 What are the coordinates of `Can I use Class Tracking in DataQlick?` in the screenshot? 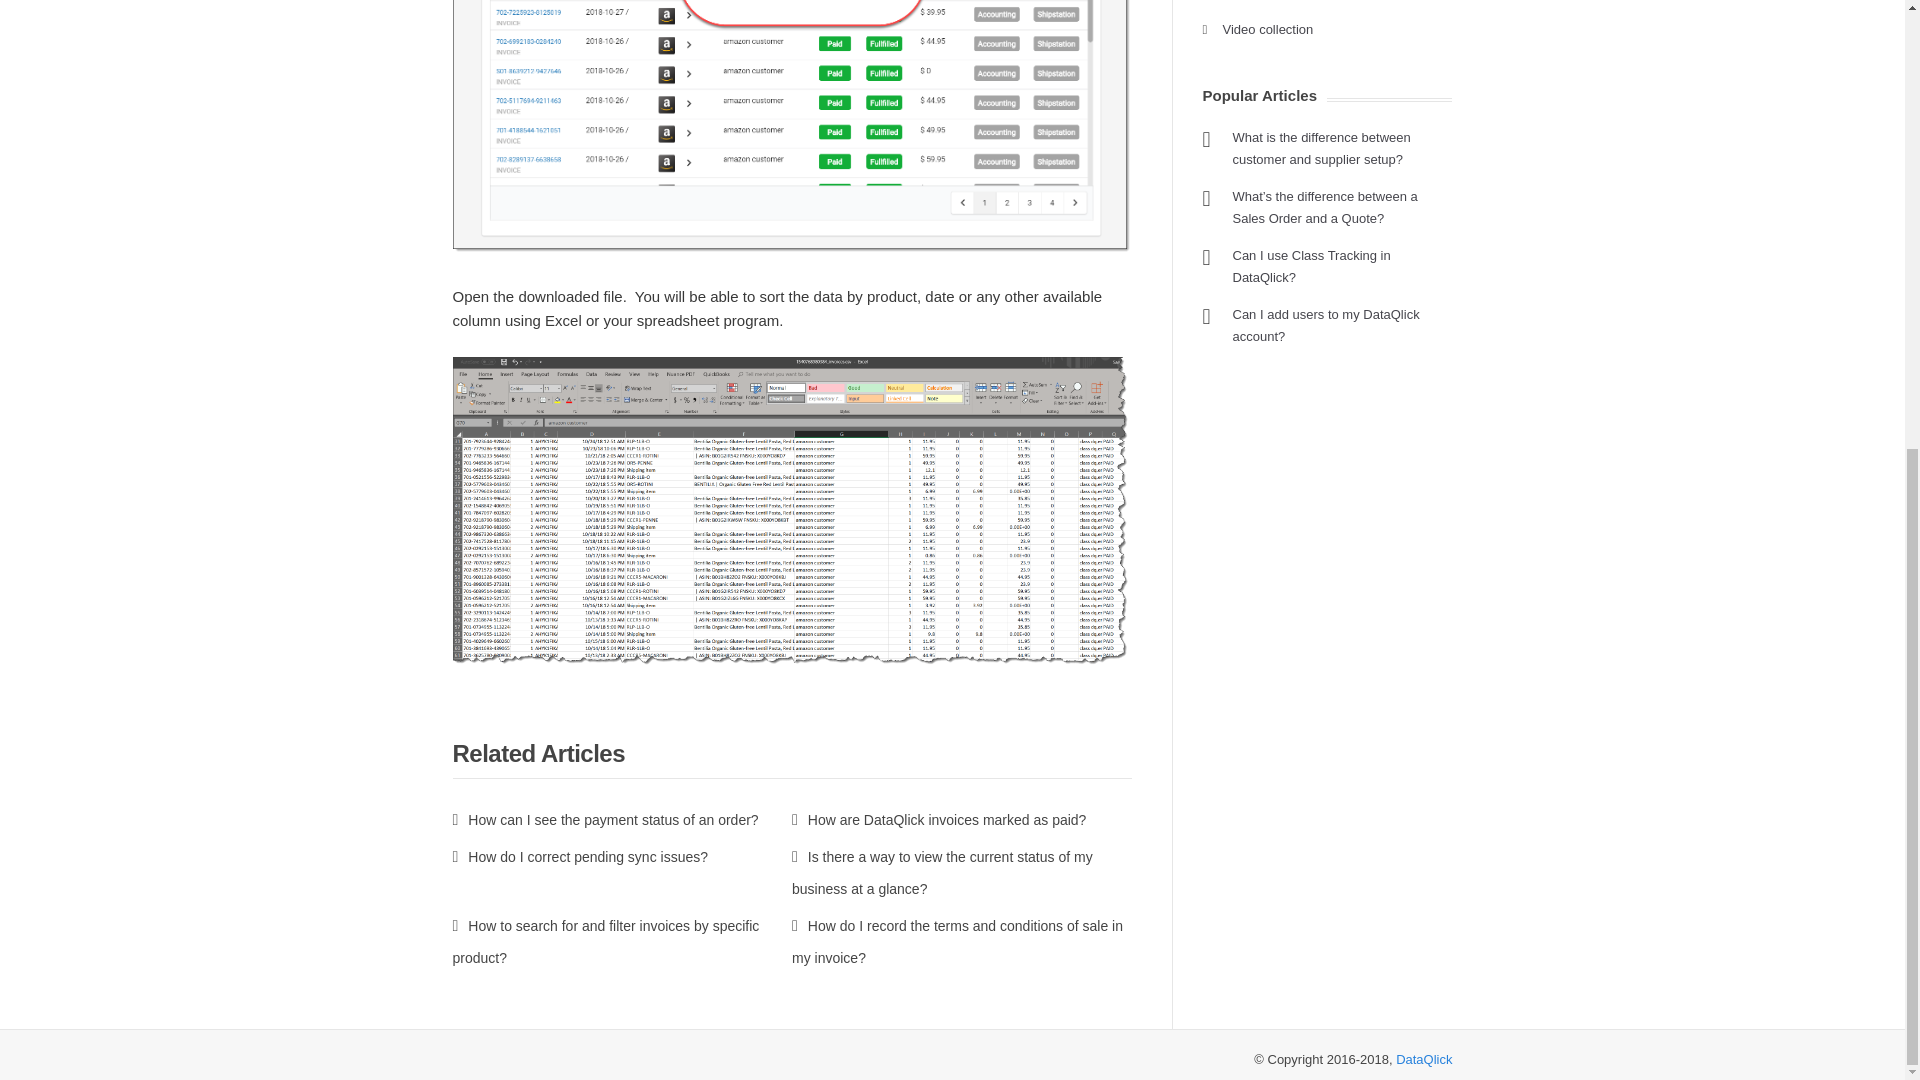 It's located at (1311, 266).